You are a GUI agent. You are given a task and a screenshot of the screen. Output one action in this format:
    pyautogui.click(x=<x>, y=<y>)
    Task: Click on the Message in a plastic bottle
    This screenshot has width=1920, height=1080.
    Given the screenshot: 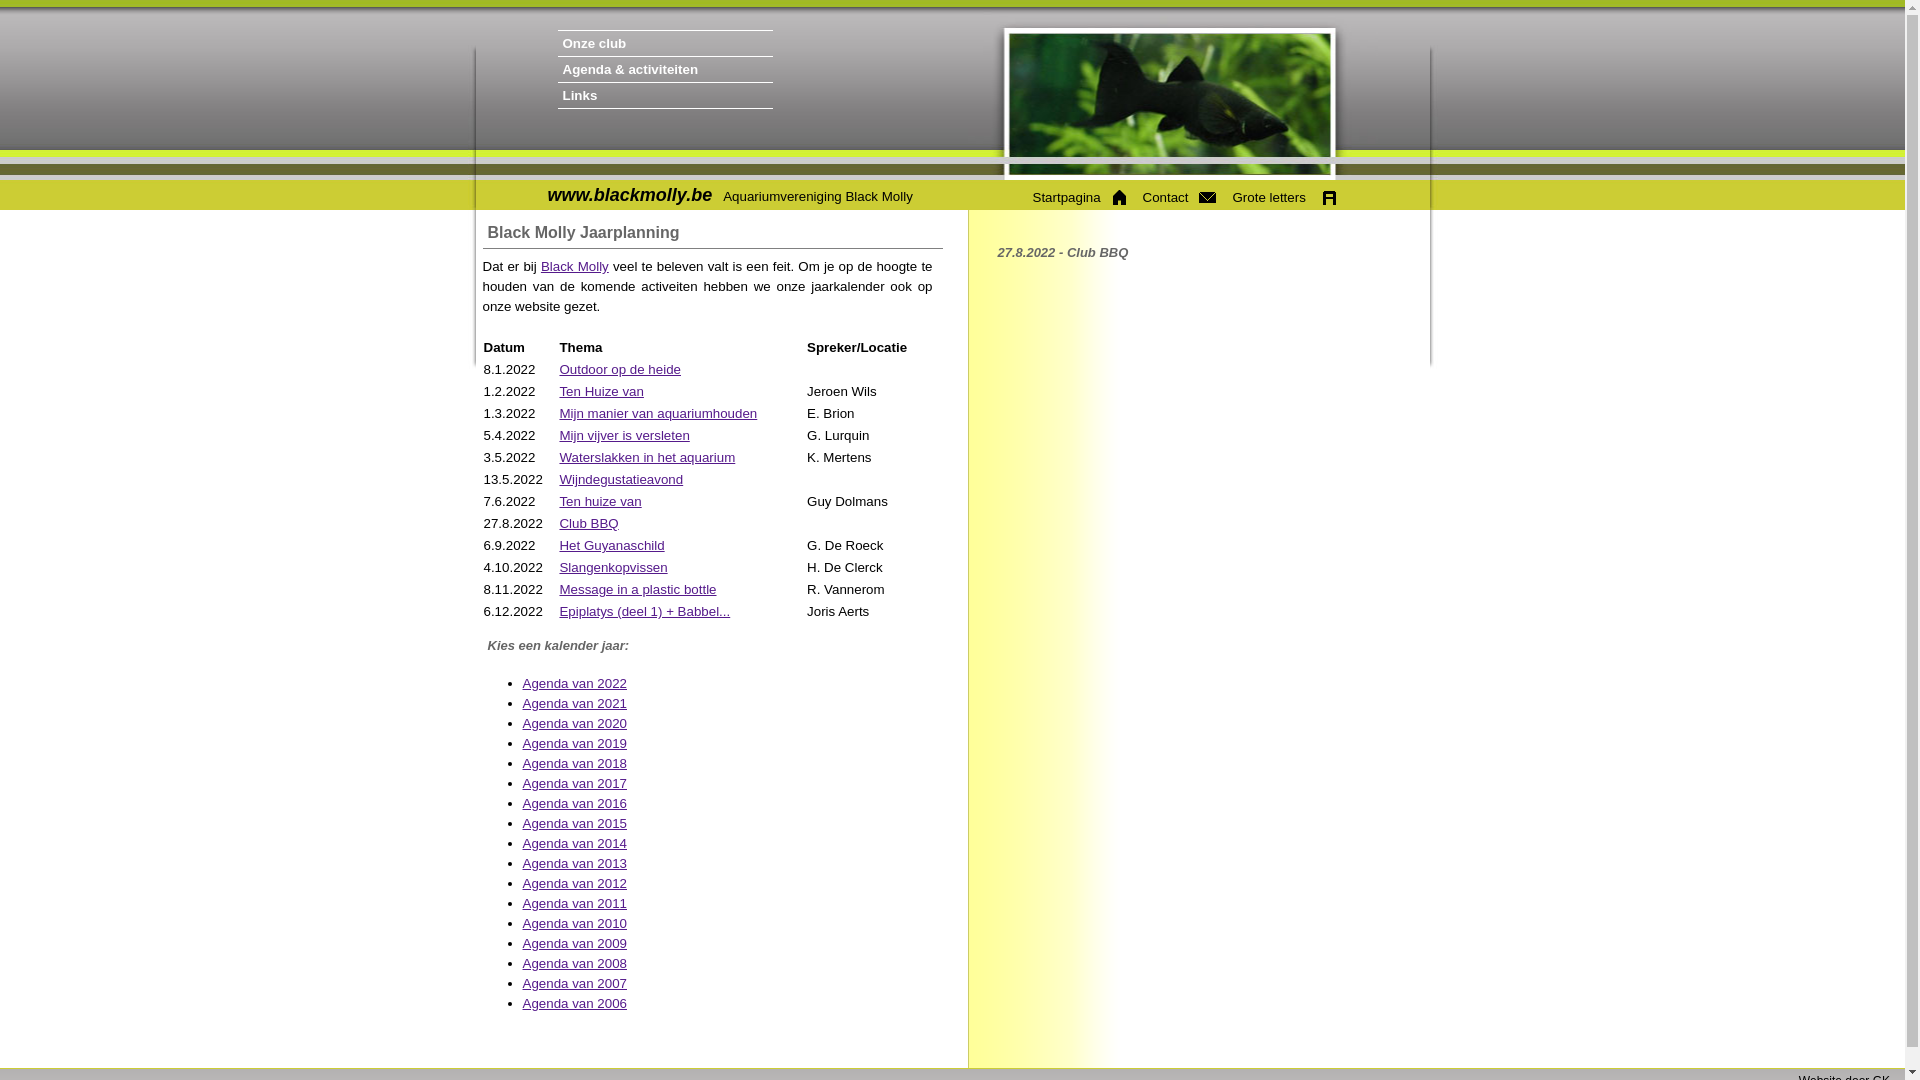 What is the action you would take?
    pyautogui.click(x=638, y=590)
    